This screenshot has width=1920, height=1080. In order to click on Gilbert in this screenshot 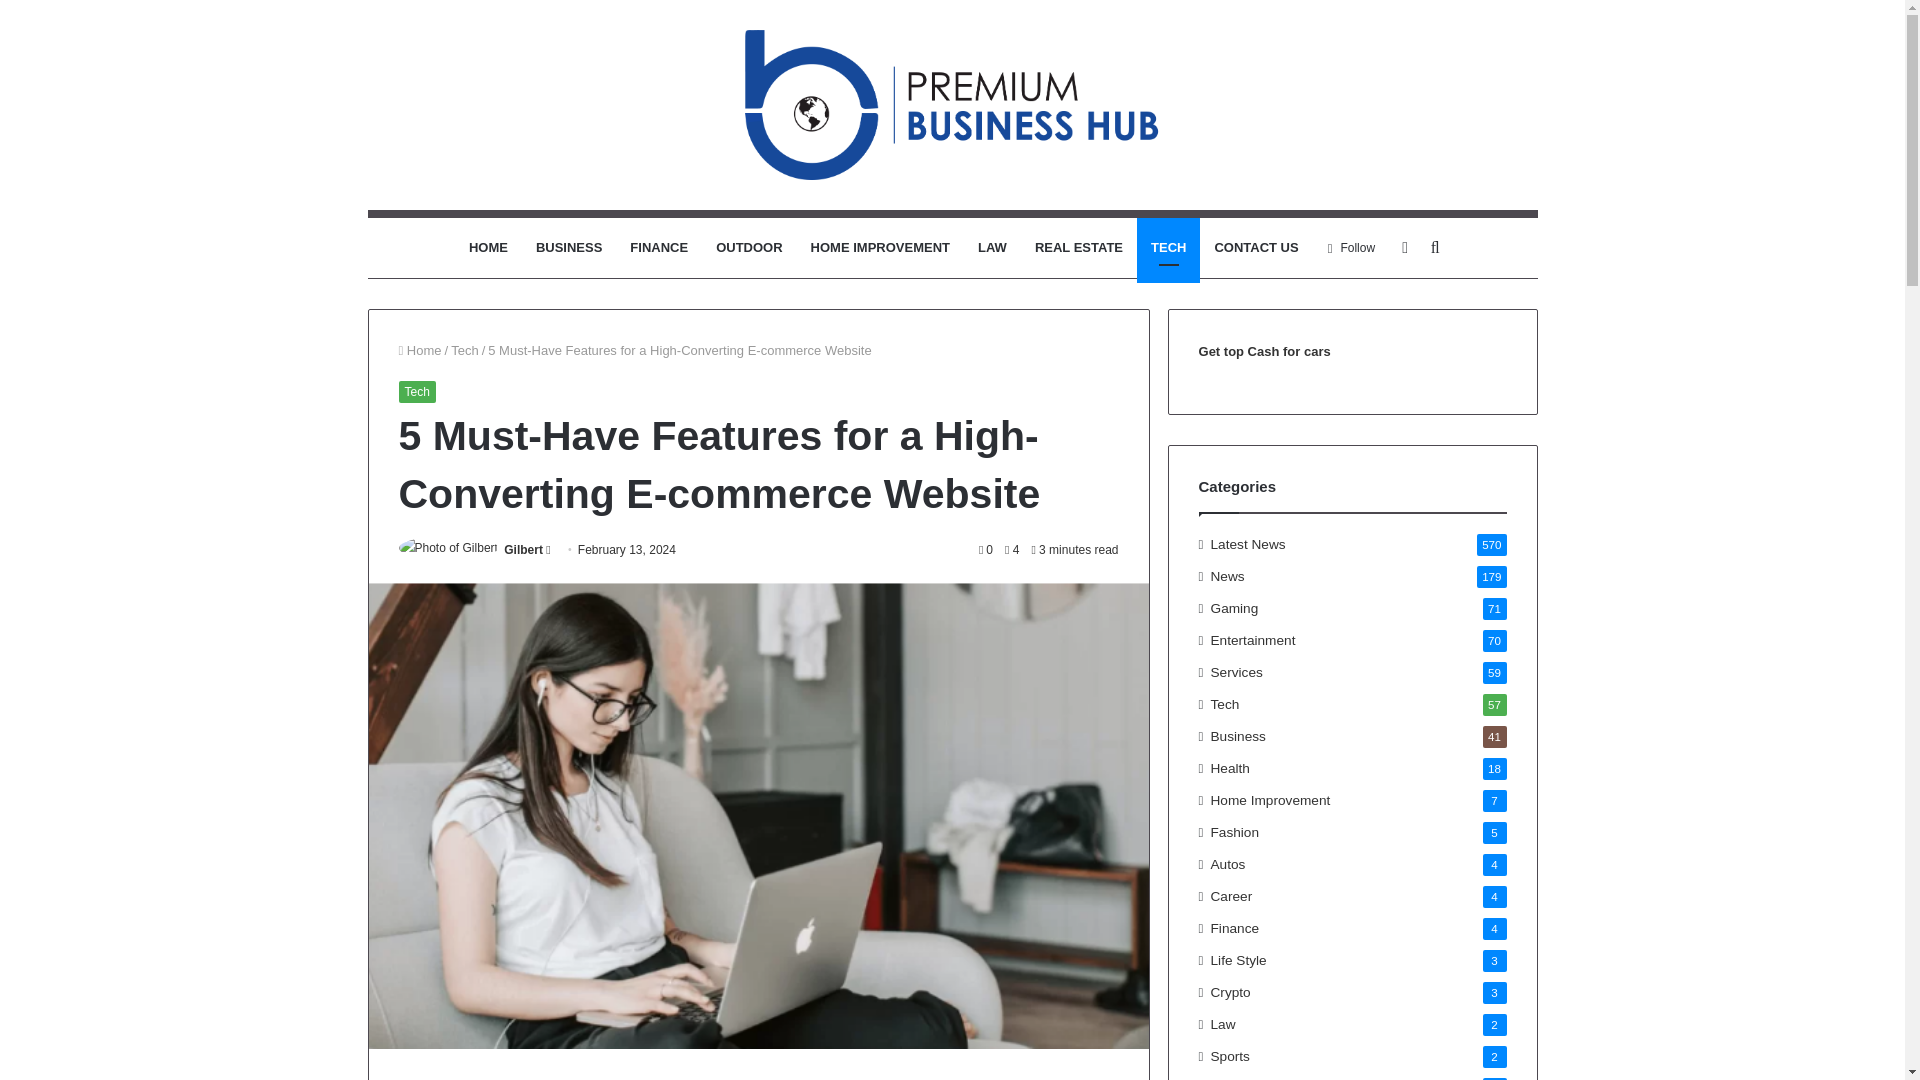, I will do `click(523, 550)`.